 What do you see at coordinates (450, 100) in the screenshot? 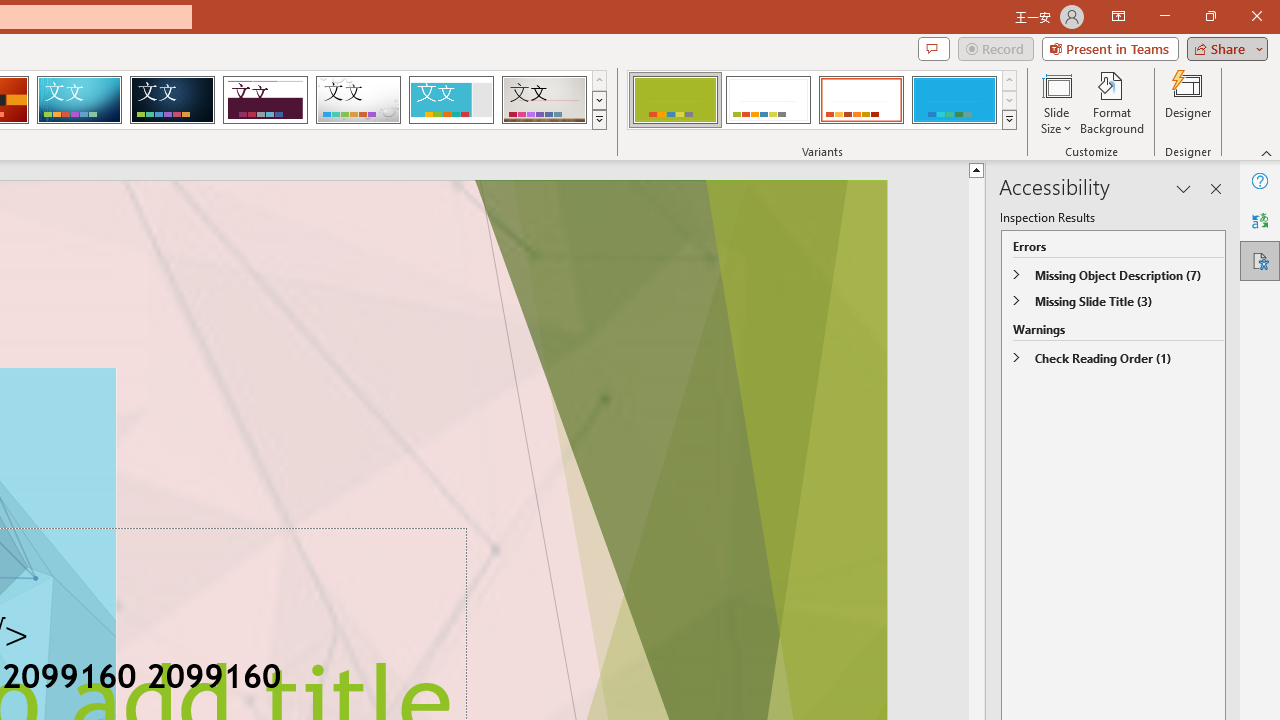
I see `Frame` at bounding box center [450, 100].